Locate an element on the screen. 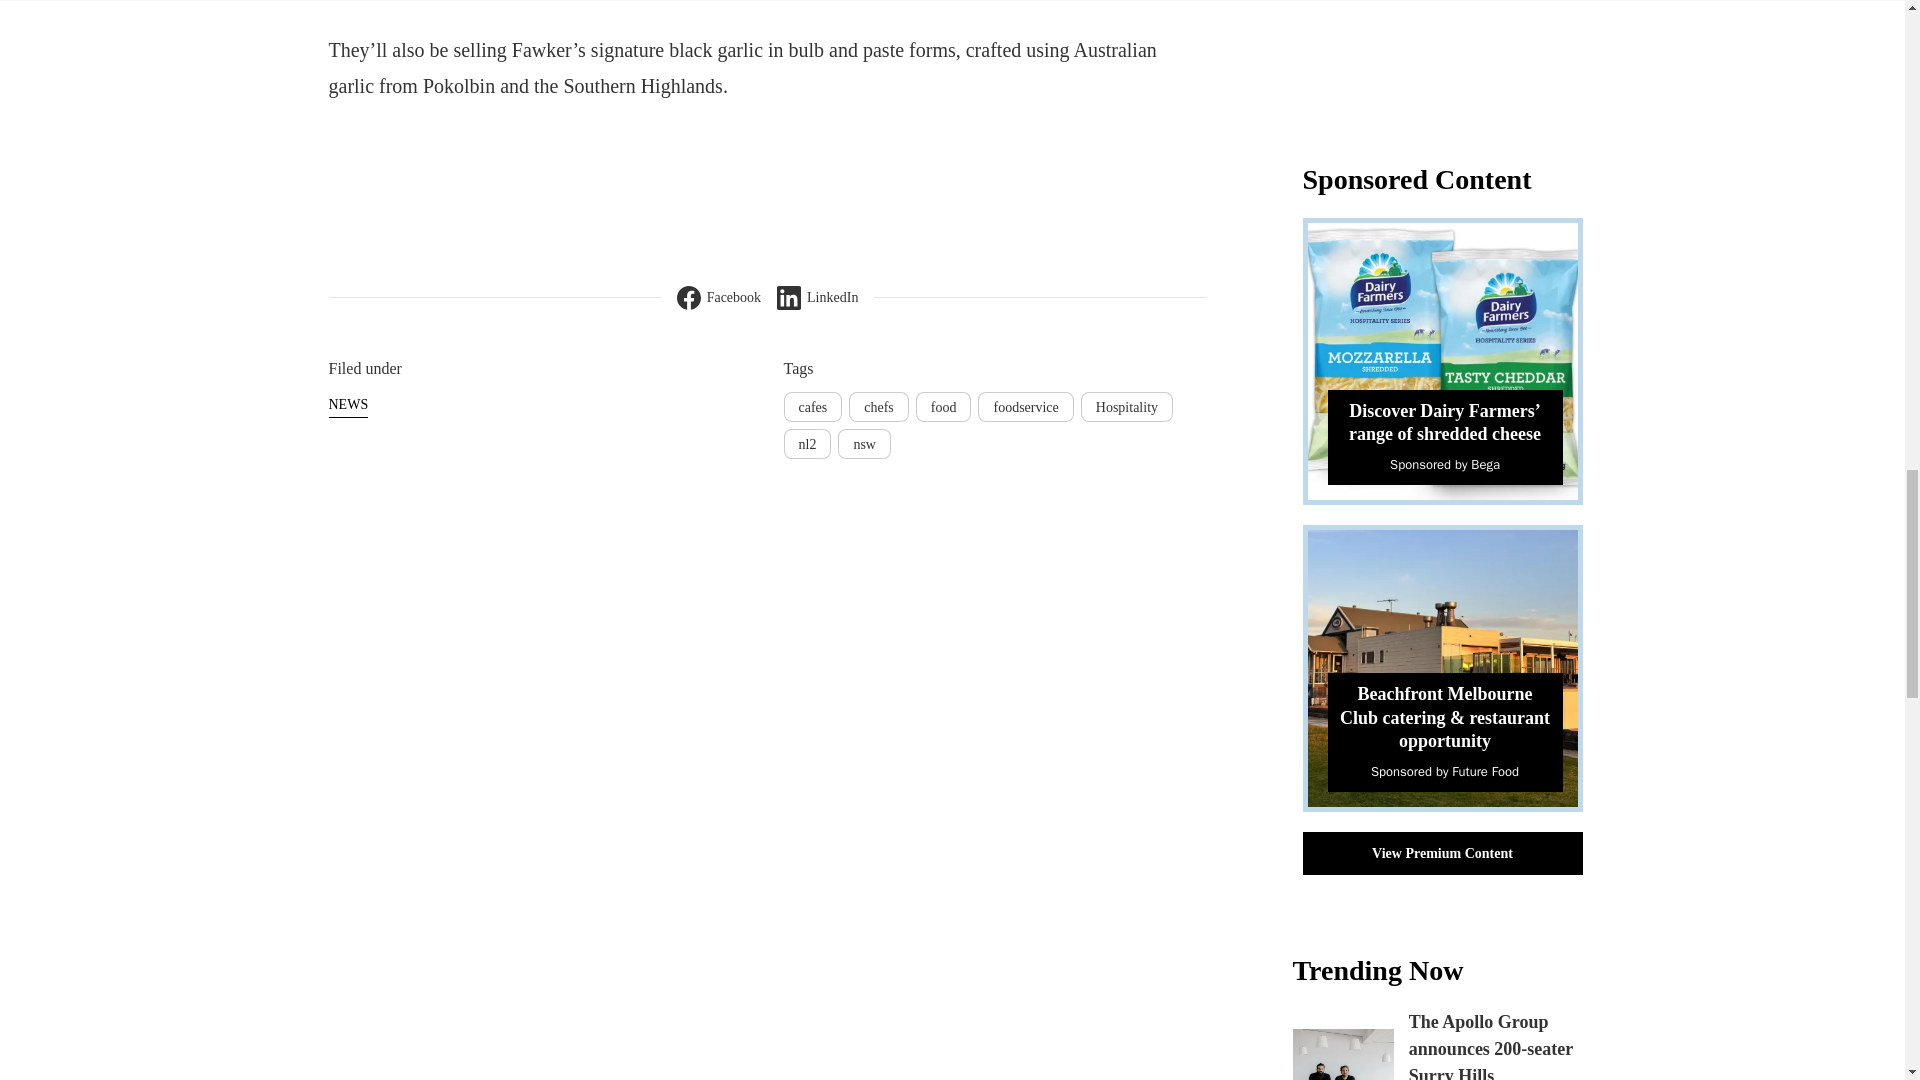 This screenshot has height=1080, width=1920. The Apollo Group announces 200-seater Surry Hills restaurant is located at coordinates (1490, 1046).